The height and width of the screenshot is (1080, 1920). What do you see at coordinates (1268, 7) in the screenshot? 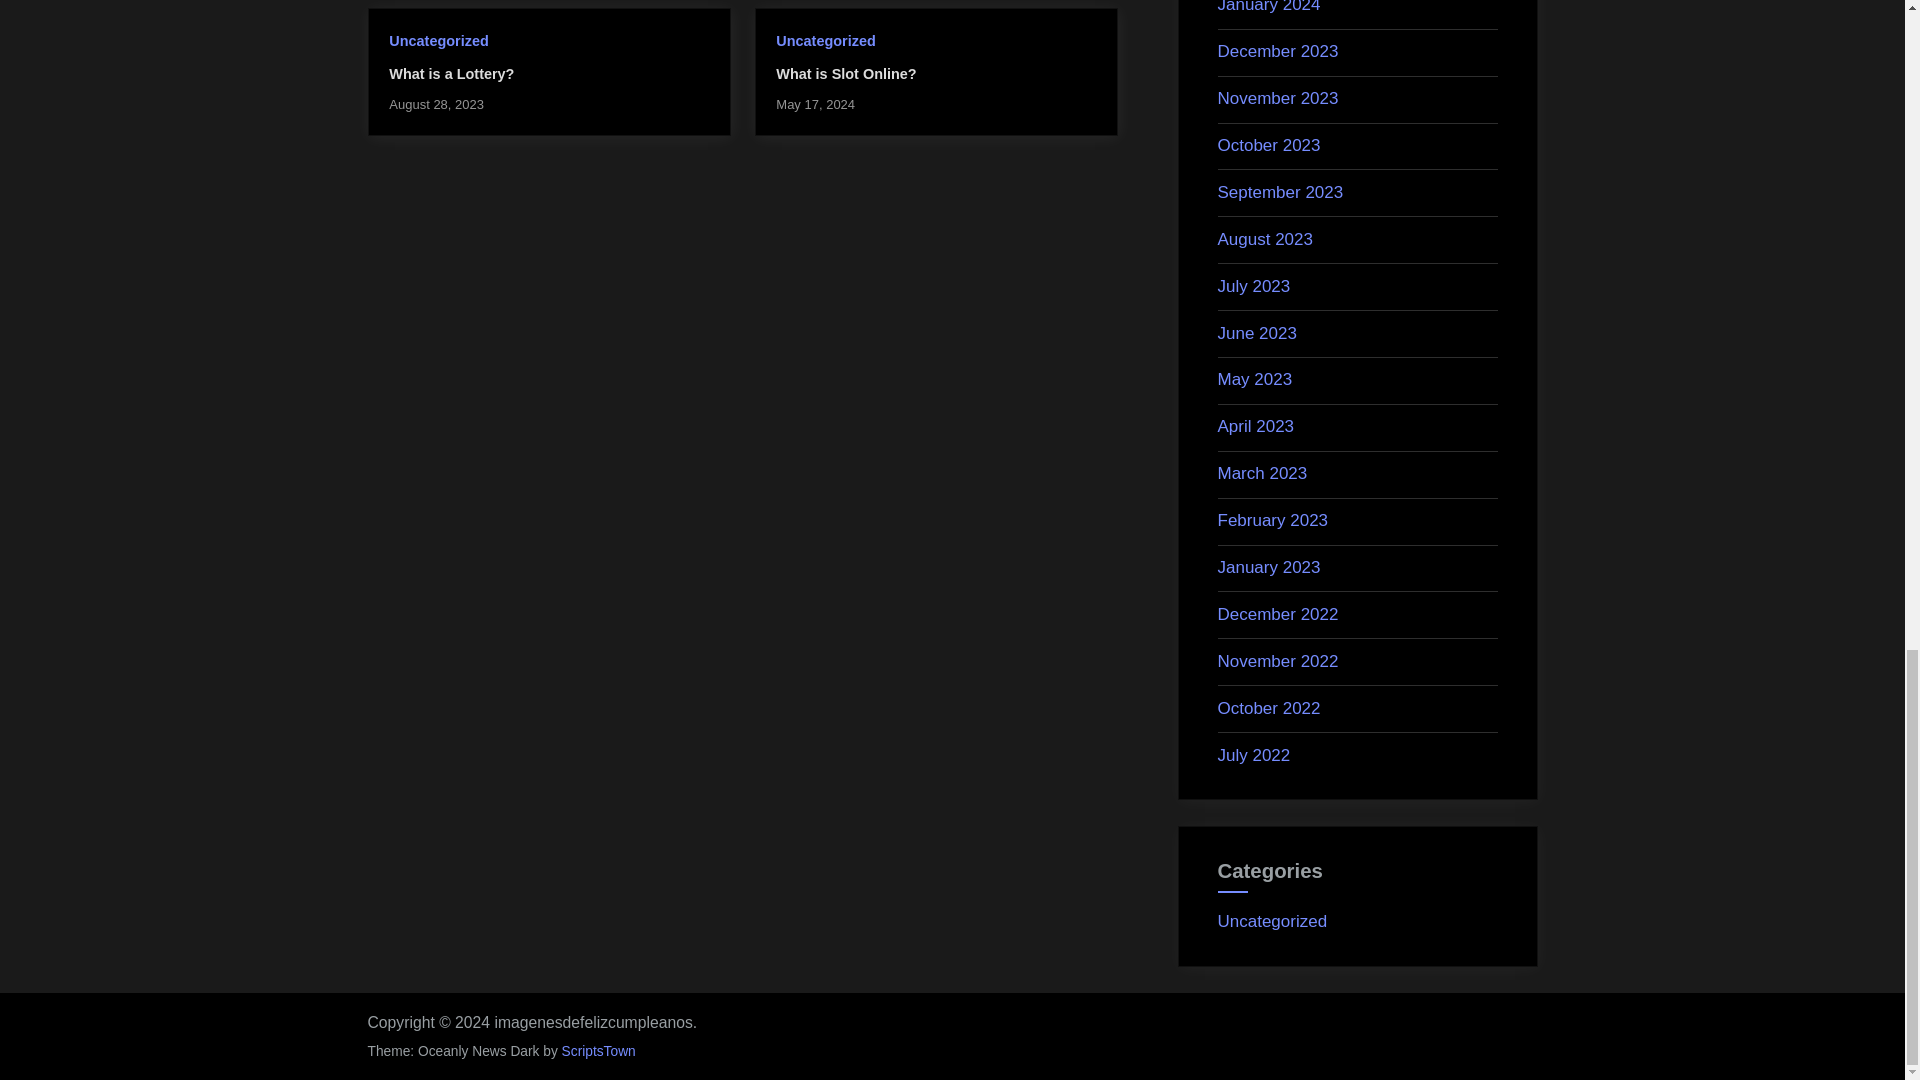
I see `January 2024` at bounding box center [1268, 7].